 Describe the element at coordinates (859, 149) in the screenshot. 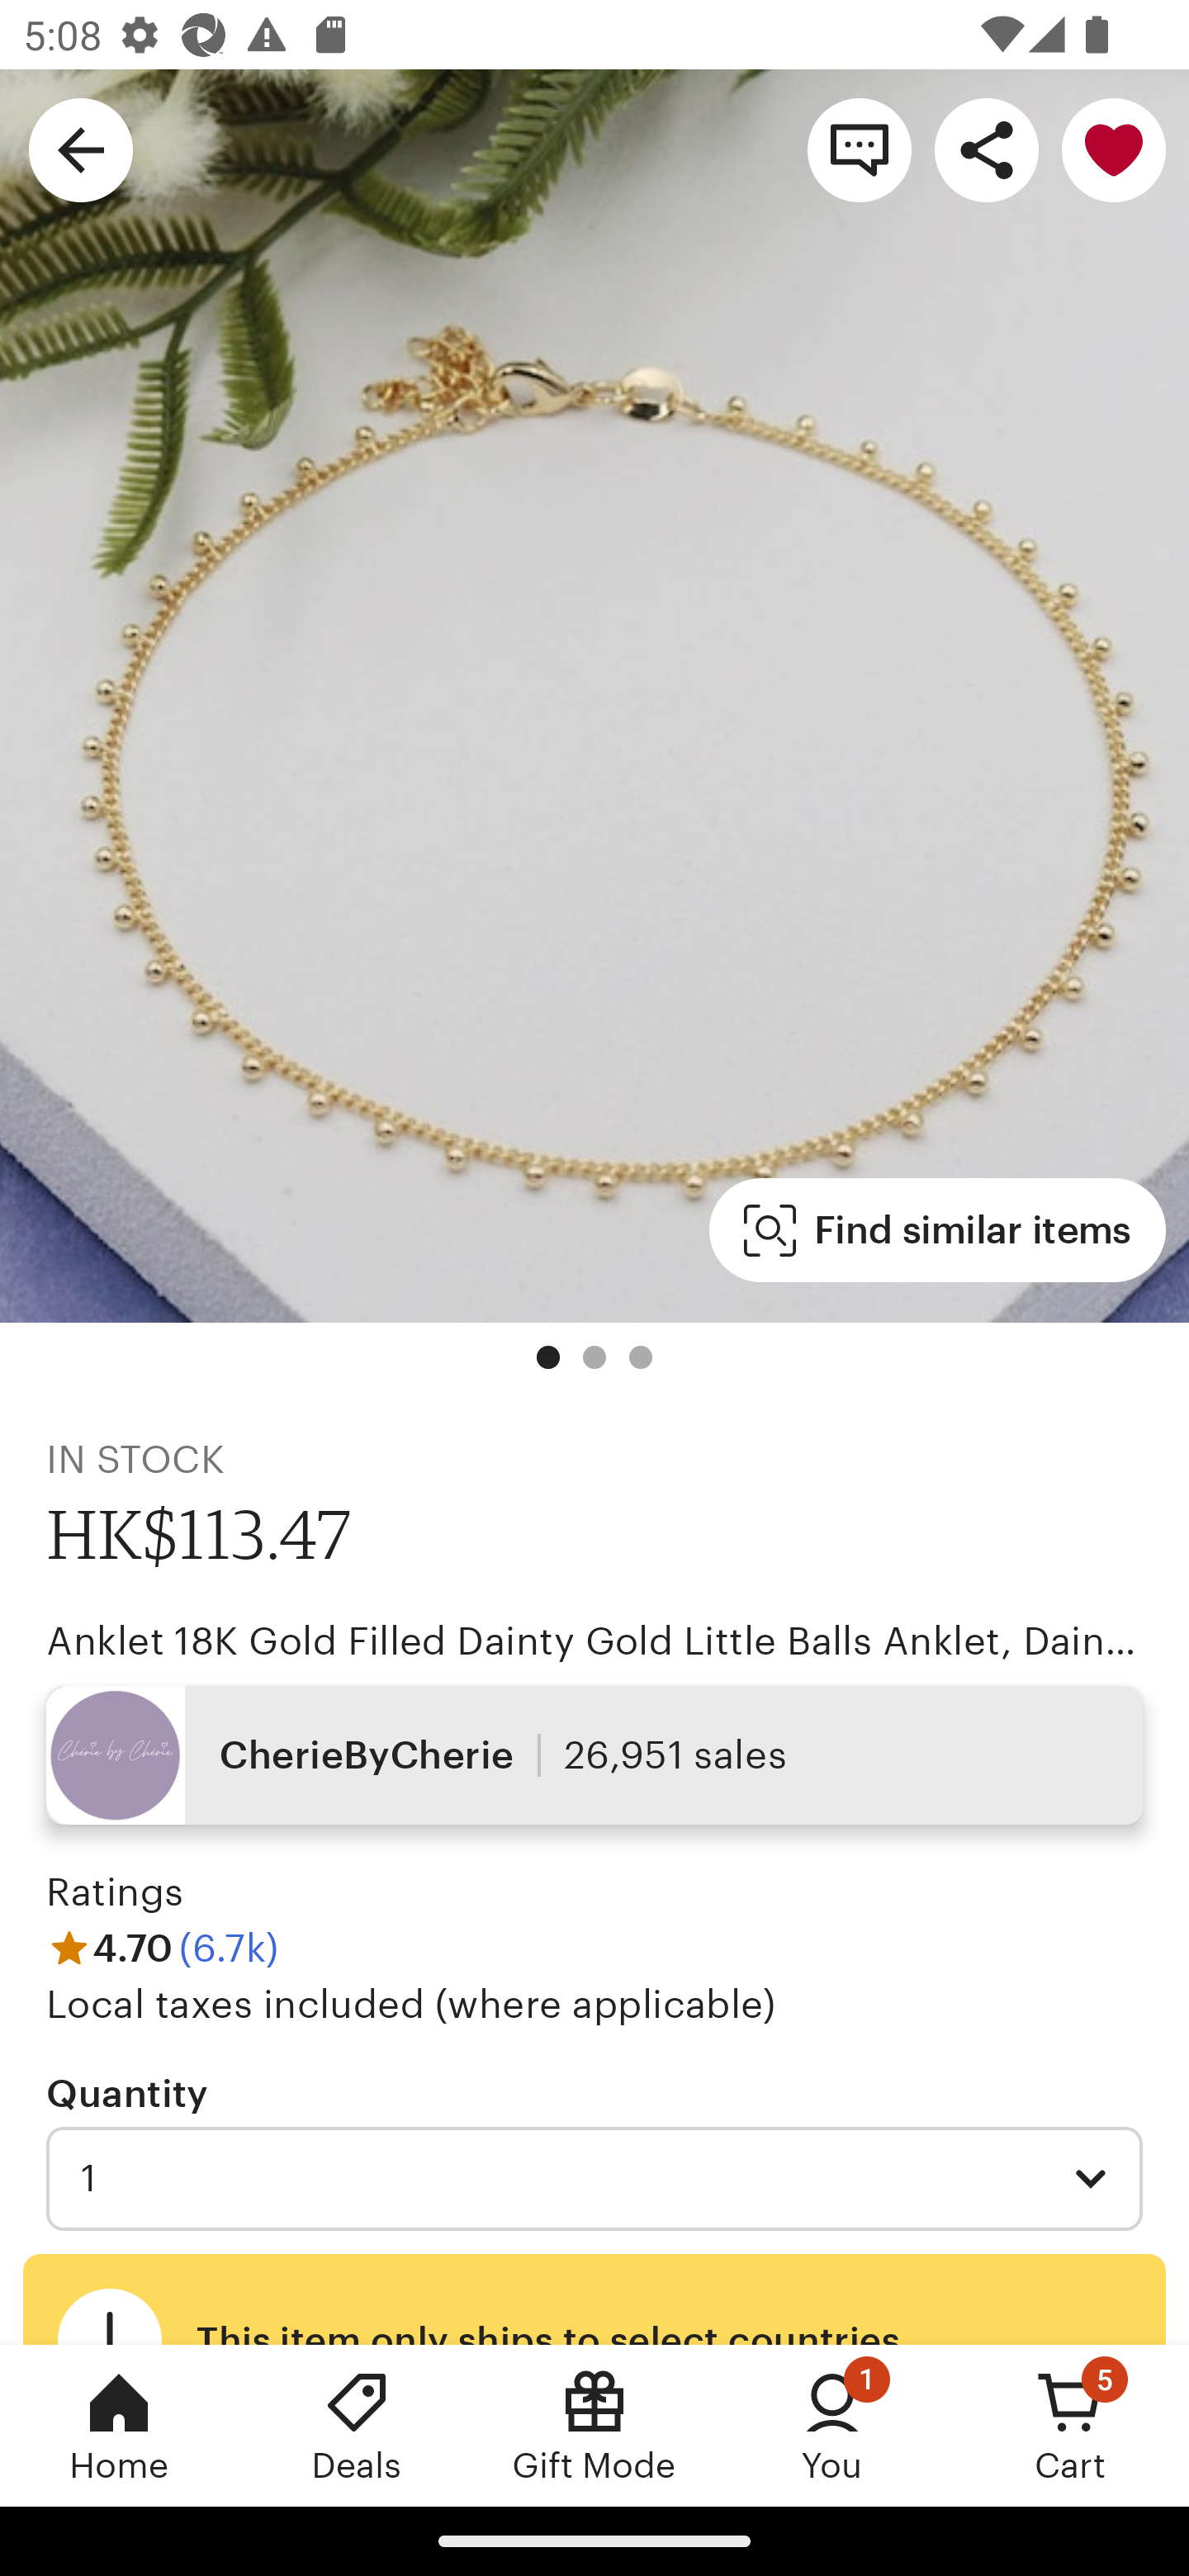

I see `Contact shop` at that location.